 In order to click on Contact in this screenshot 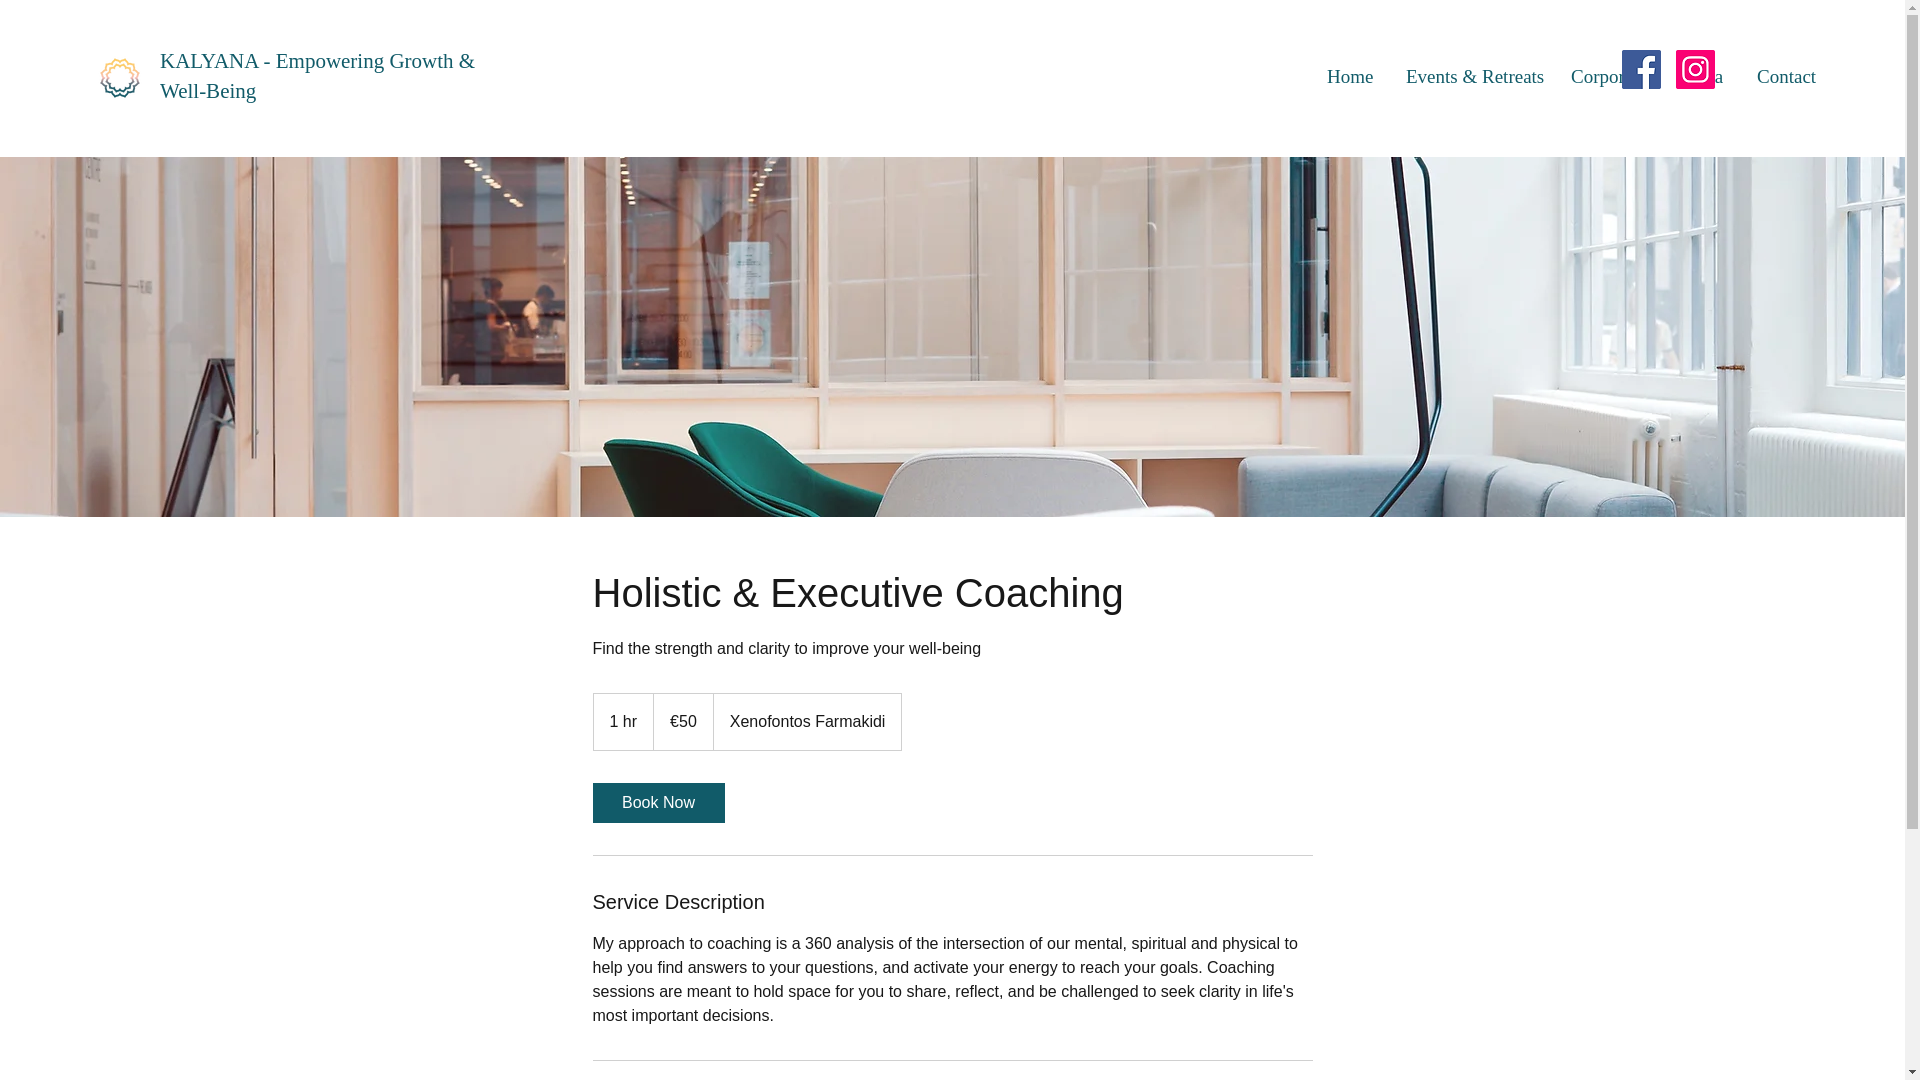, I will do `click(1786, 76)`.